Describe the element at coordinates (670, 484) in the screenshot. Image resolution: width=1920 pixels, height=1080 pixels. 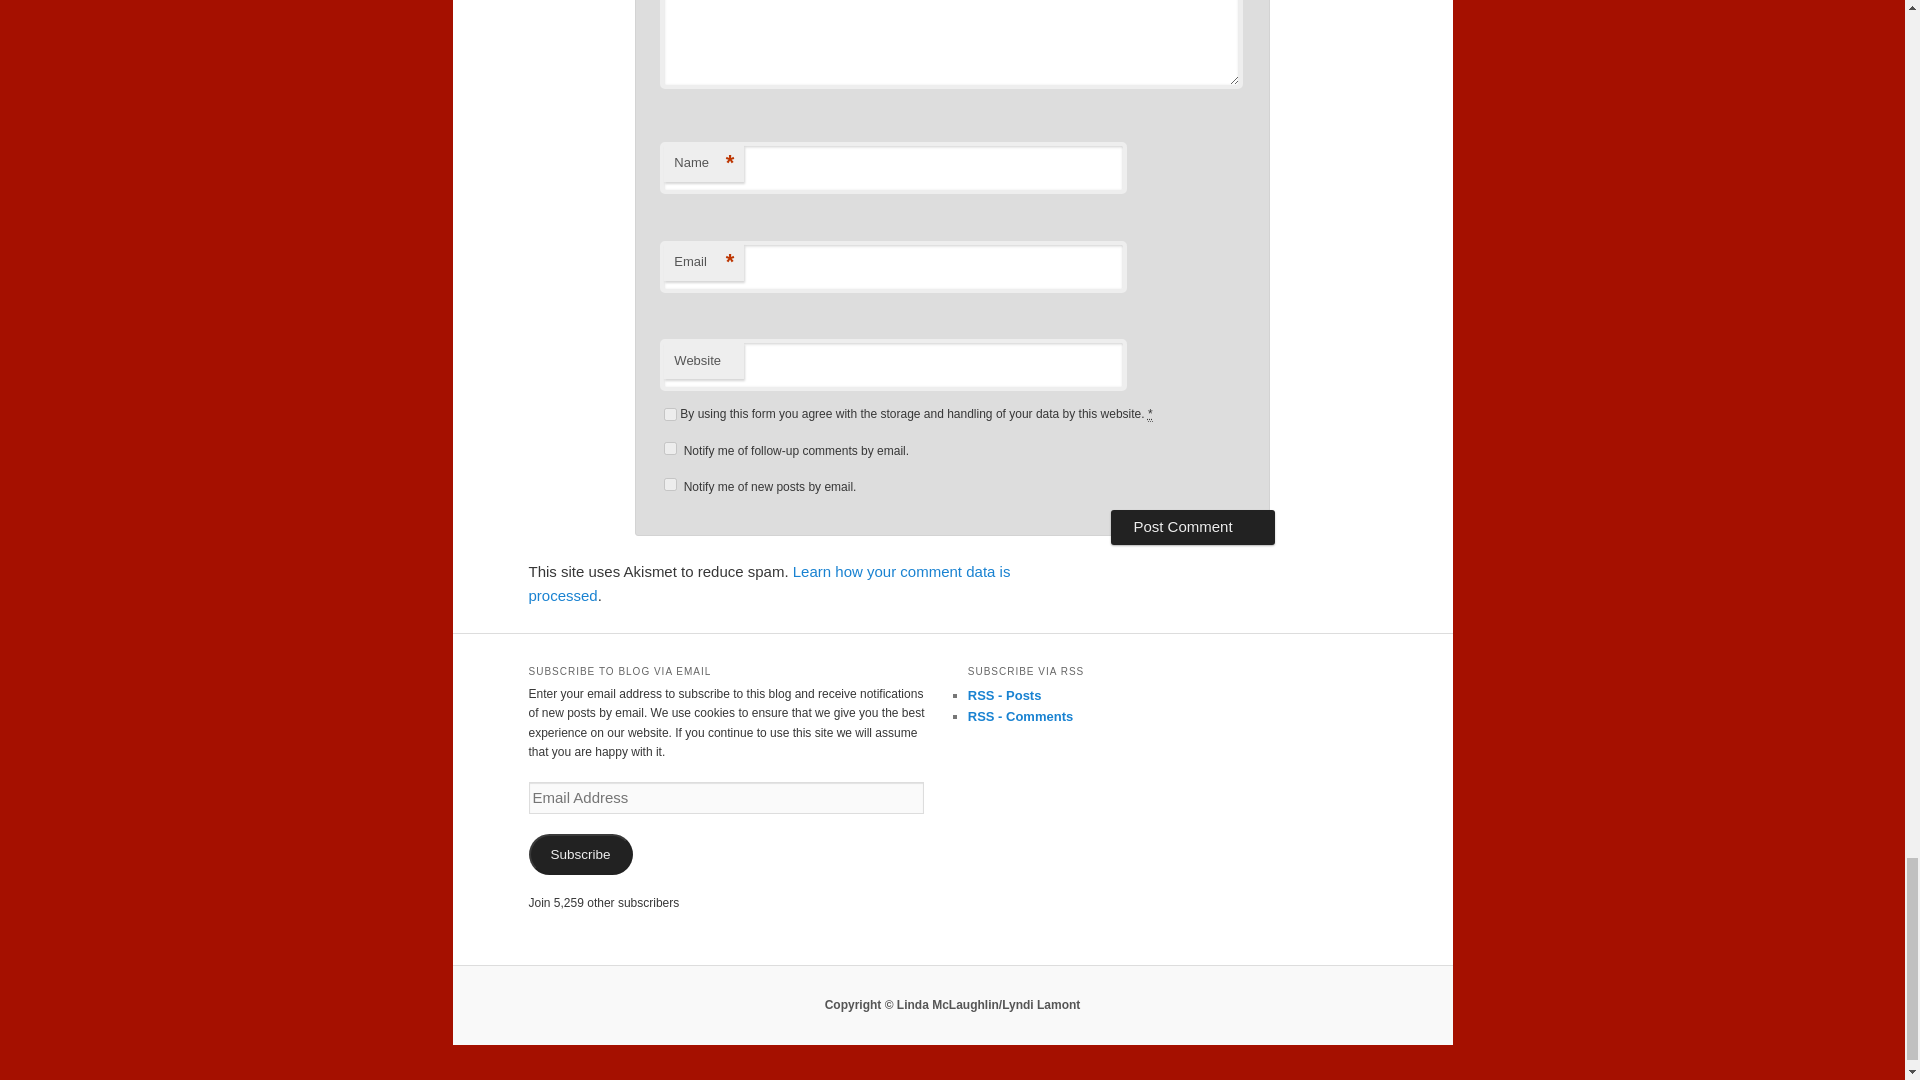
I see `subscribe` at that location.